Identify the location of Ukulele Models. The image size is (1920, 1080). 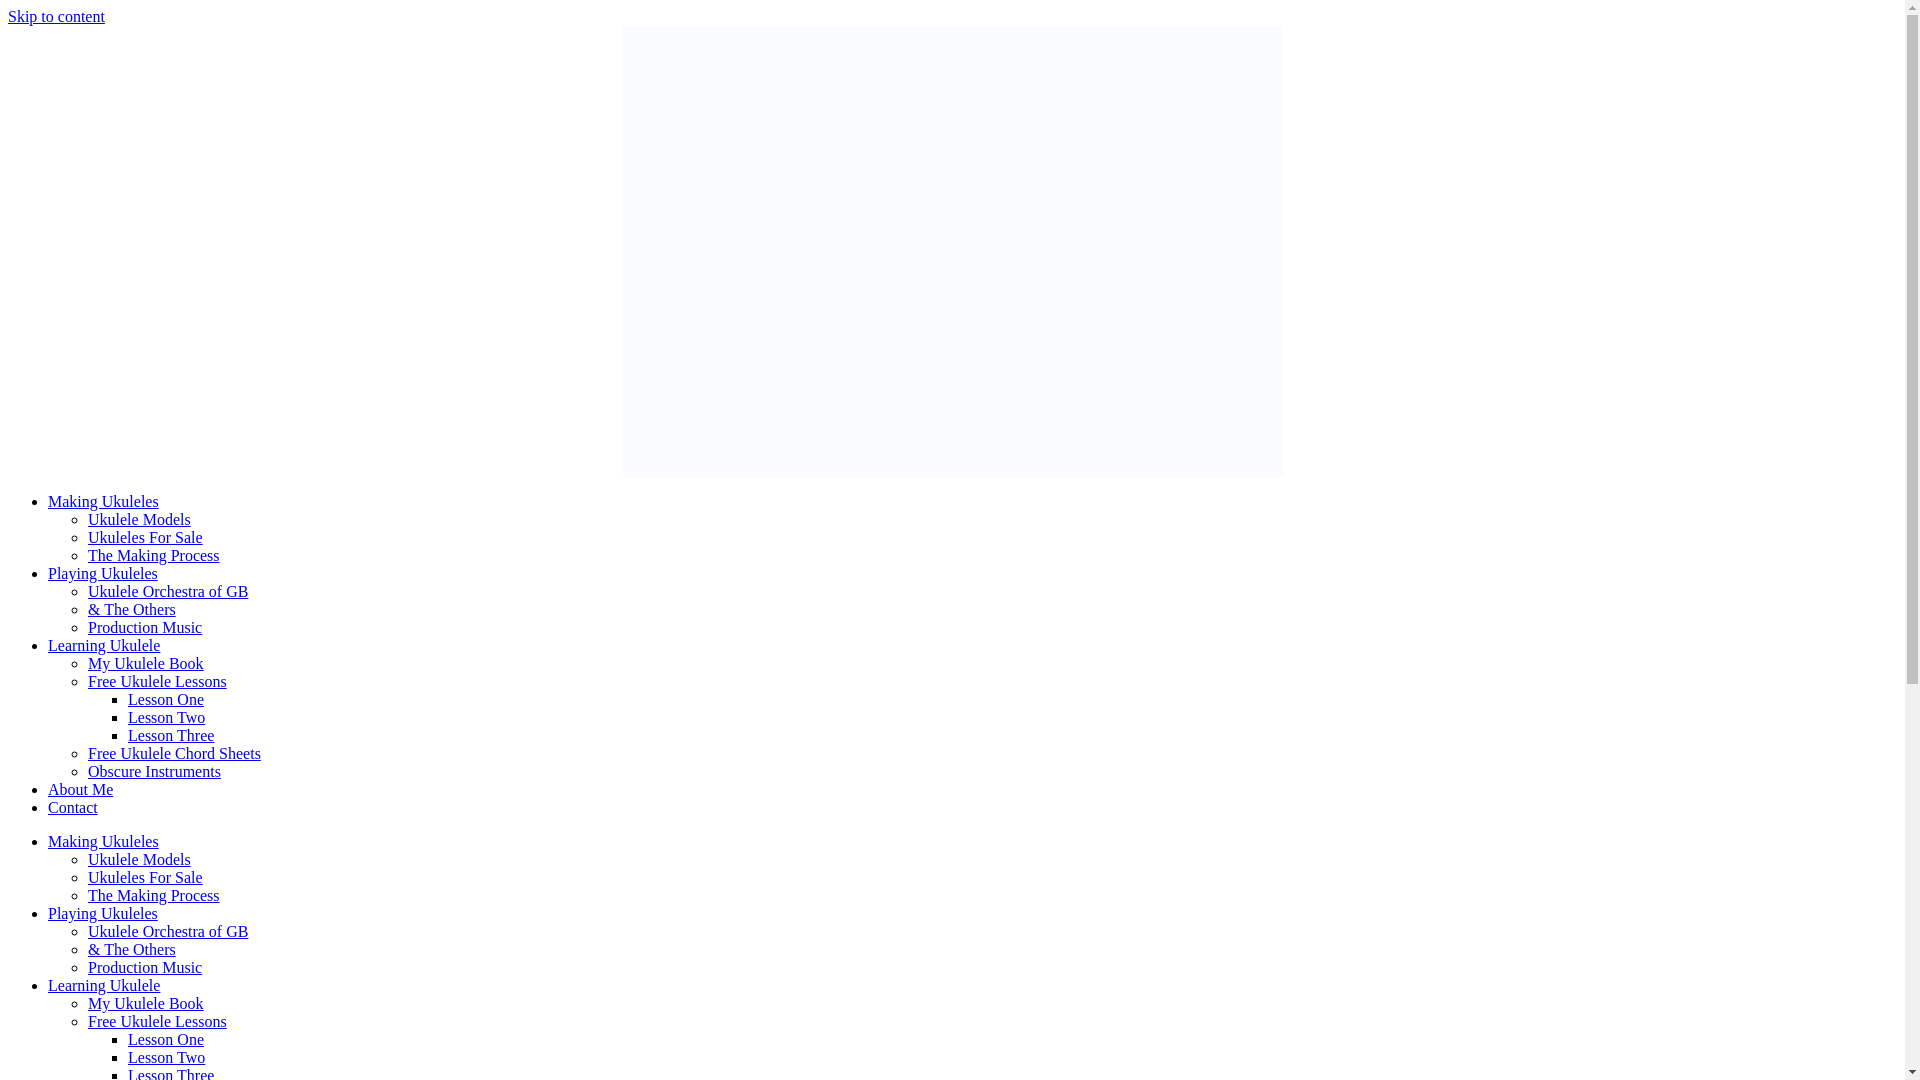
(139, 519).